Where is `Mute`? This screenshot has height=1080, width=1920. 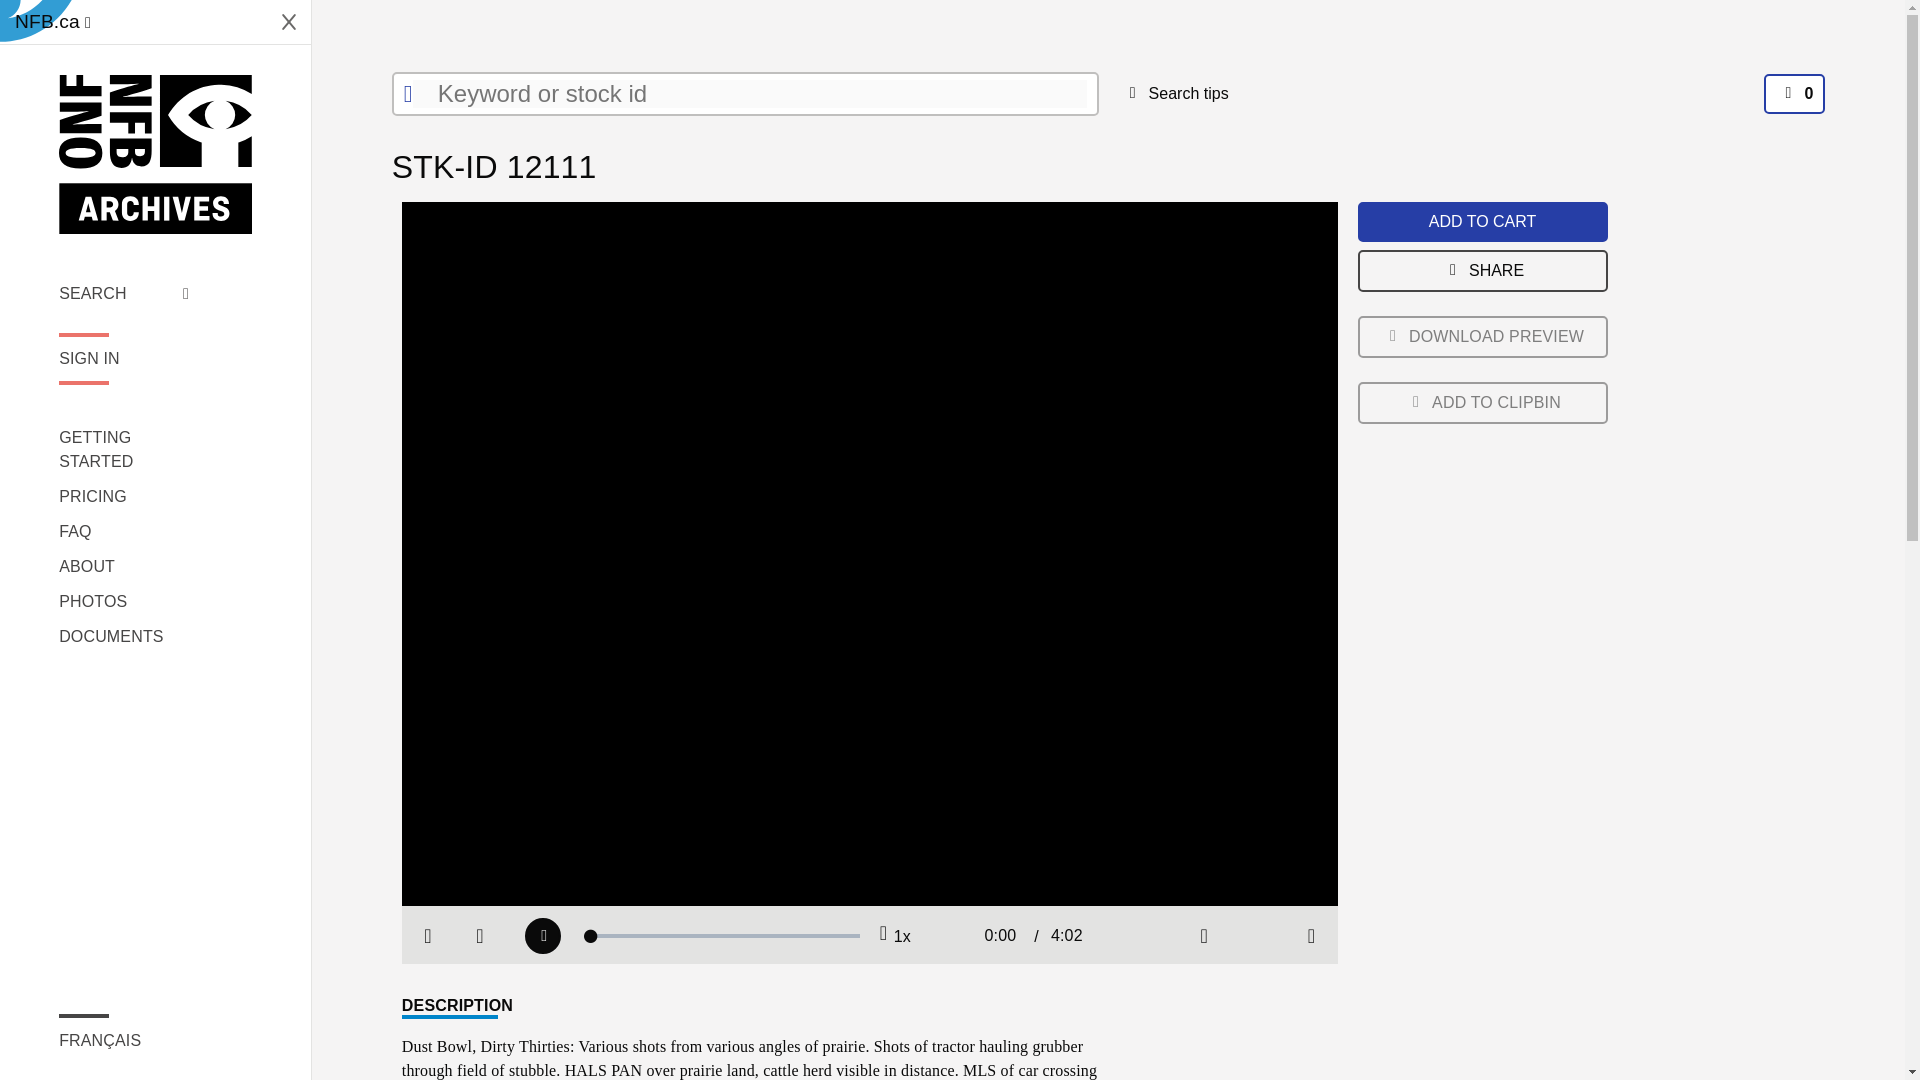 Mute is located at coordinates (1204, 936).